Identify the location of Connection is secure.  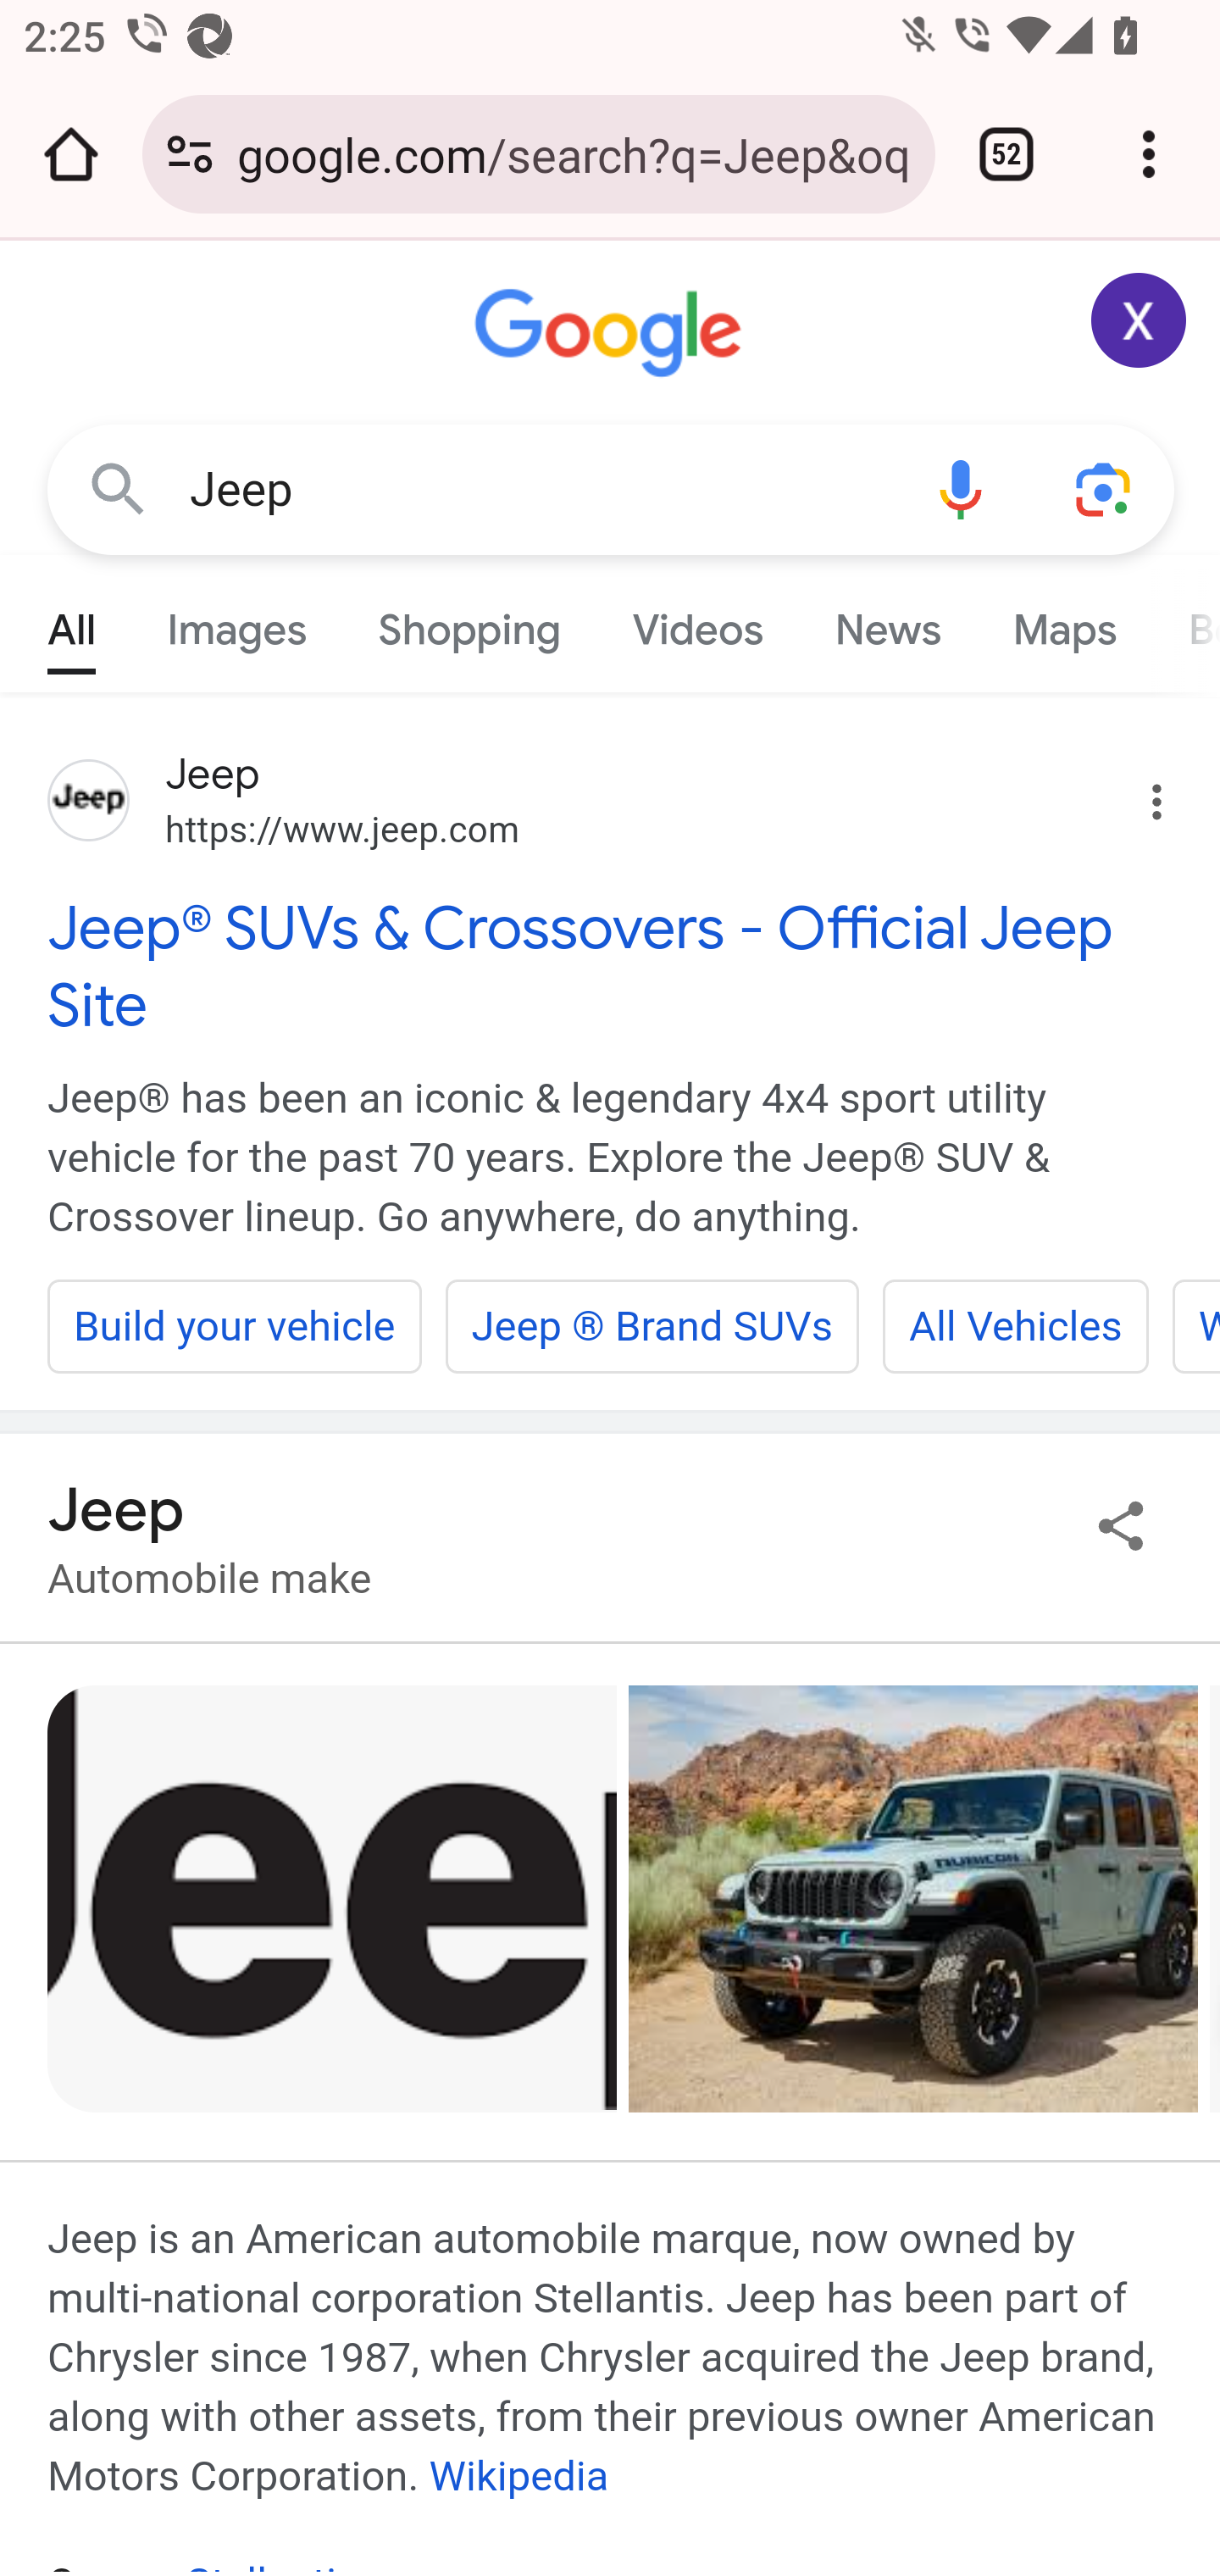
(190, 154).